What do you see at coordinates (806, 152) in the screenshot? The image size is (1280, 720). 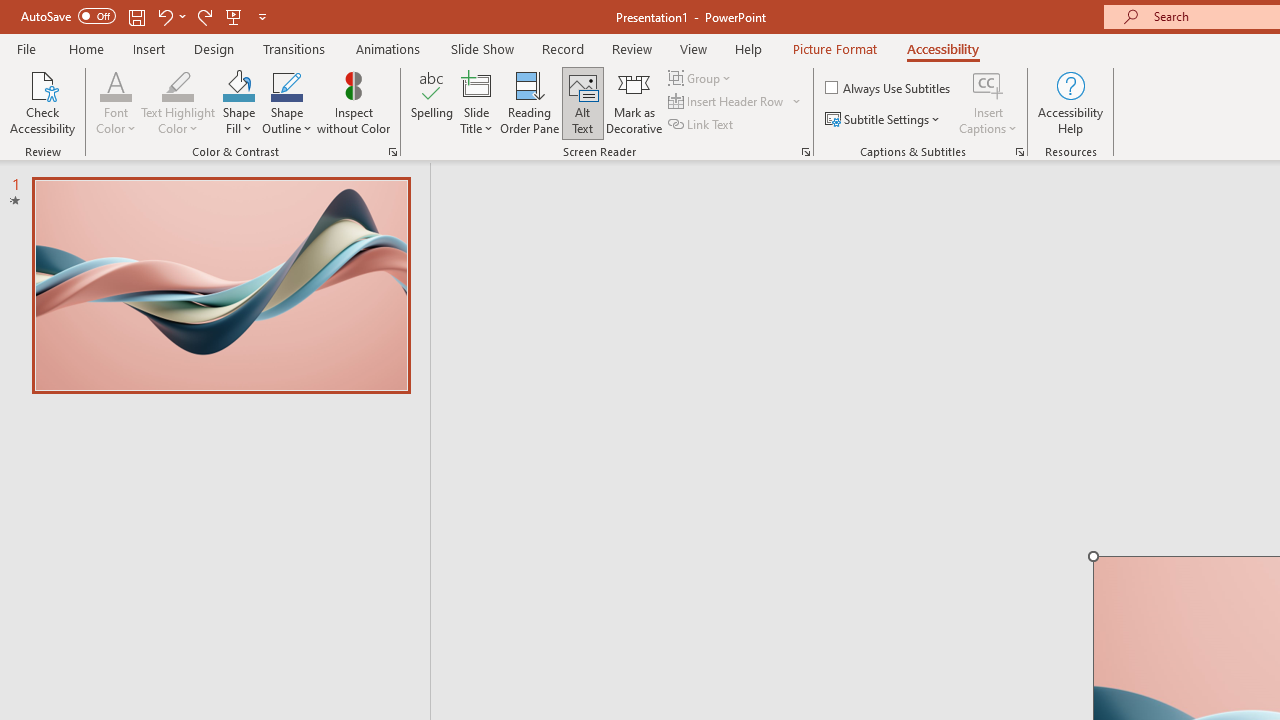 I see `Screen Reader` at bounding box center [806, 152].